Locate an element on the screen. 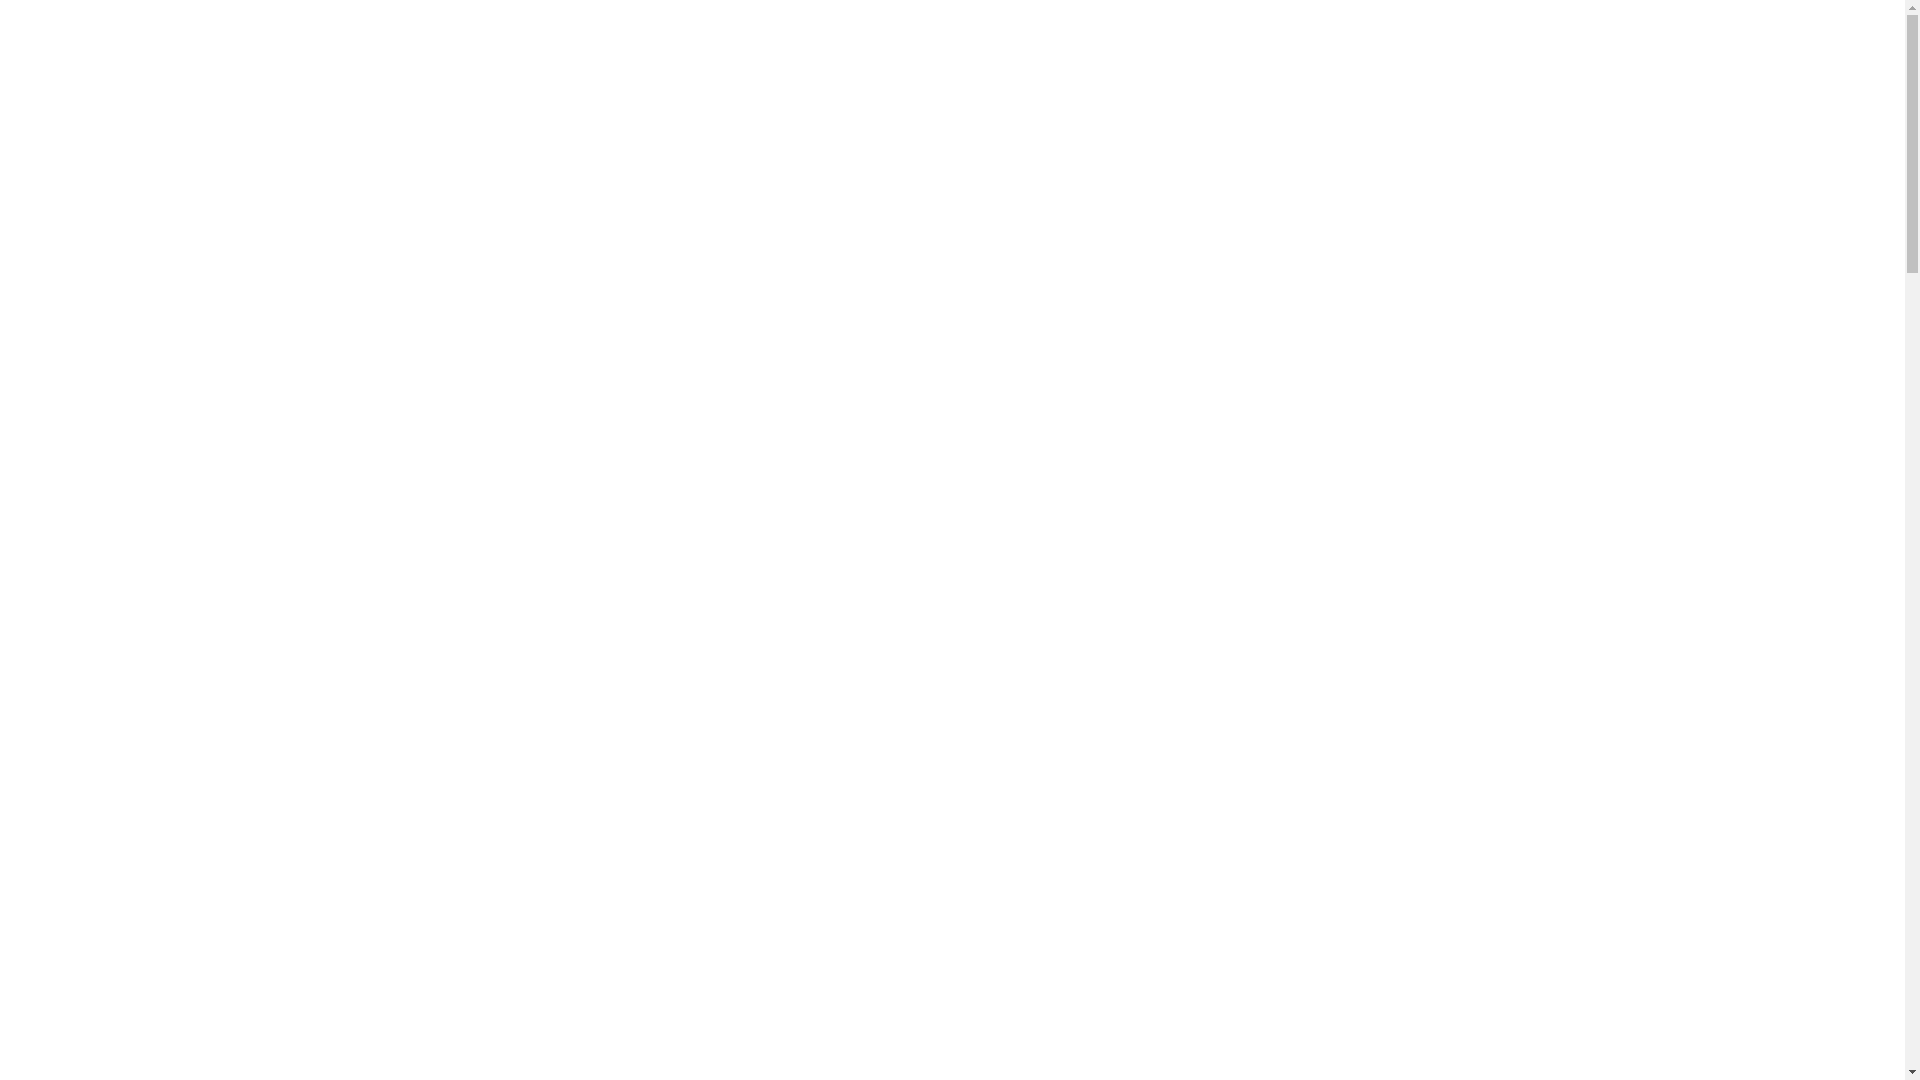  HERENKLEDING is located at coordinates (120, 524).